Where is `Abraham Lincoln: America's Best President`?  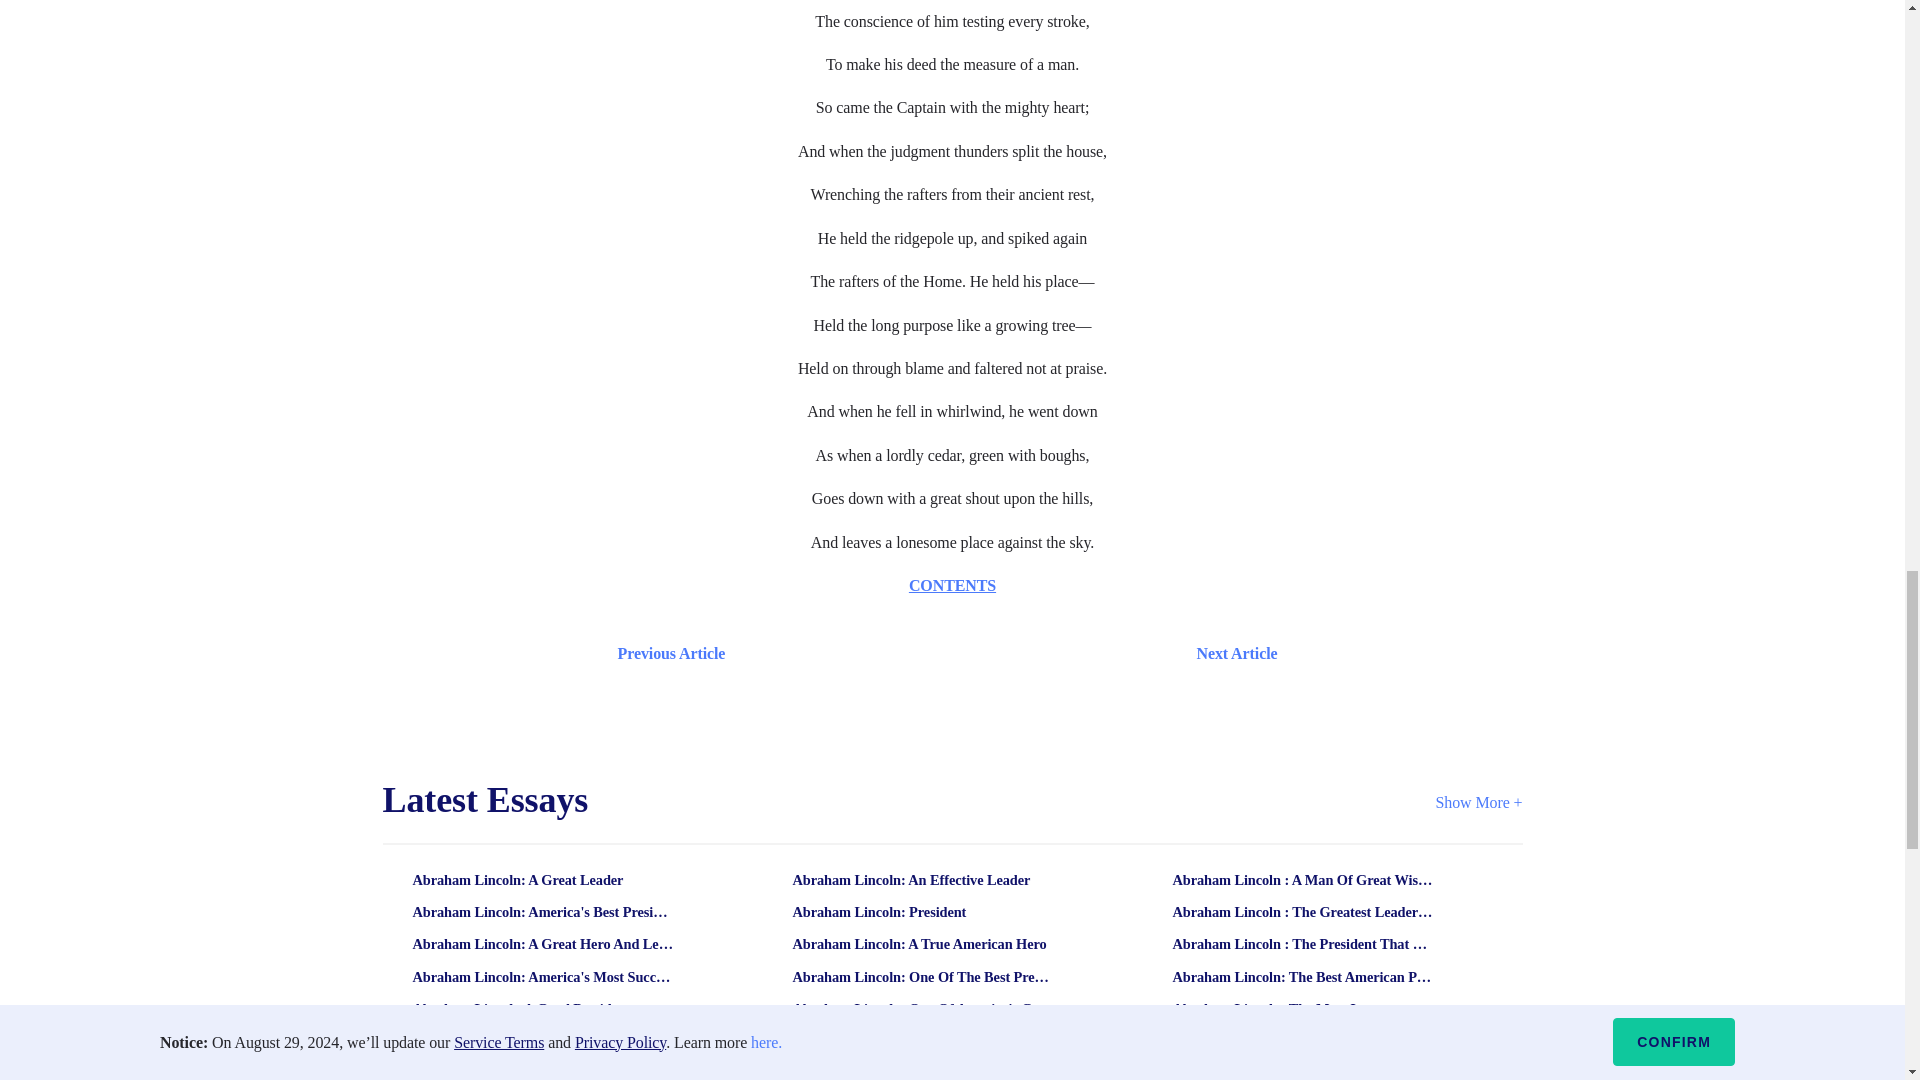 Abraham Lincoln: America's Best President is located at coordinates (543, 912).